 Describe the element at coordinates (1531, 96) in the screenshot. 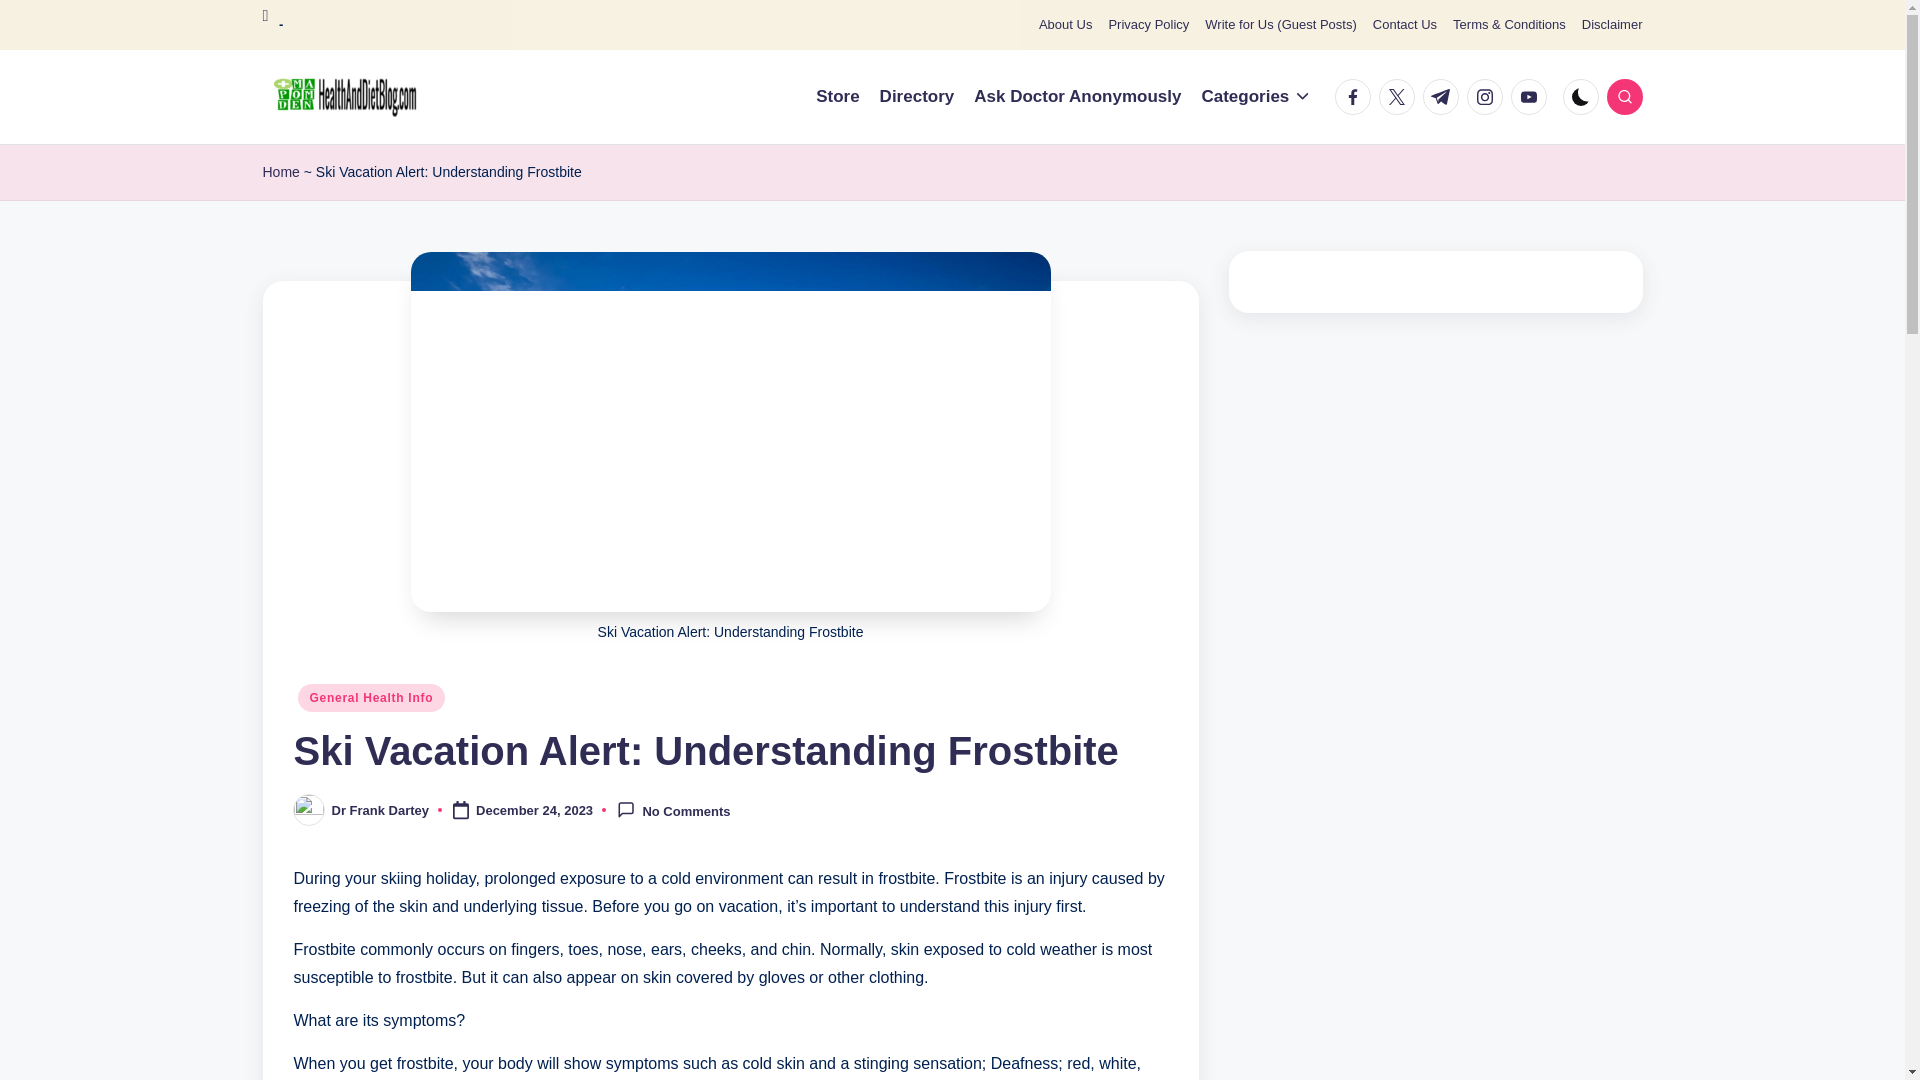

I see `youtube.com` at that location.